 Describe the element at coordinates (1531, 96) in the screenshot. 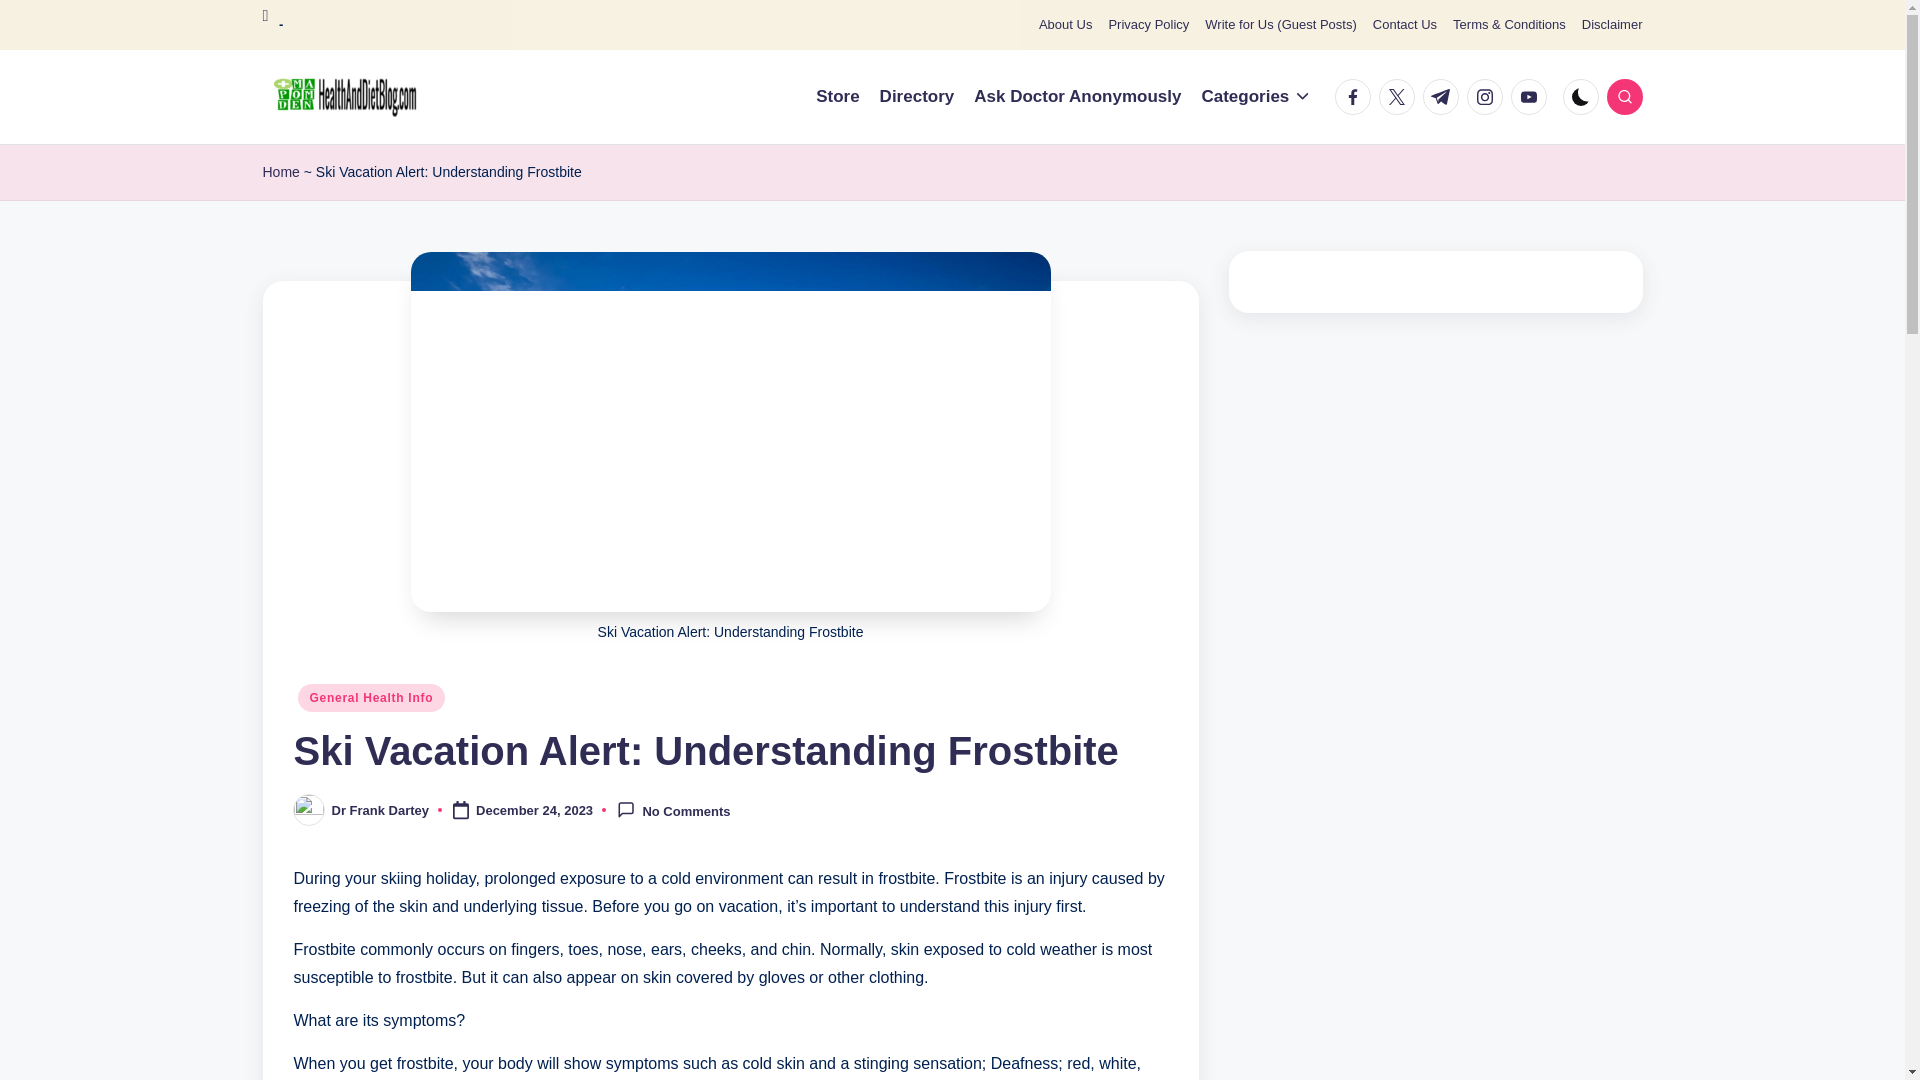

I see `youtube.com` at that location.